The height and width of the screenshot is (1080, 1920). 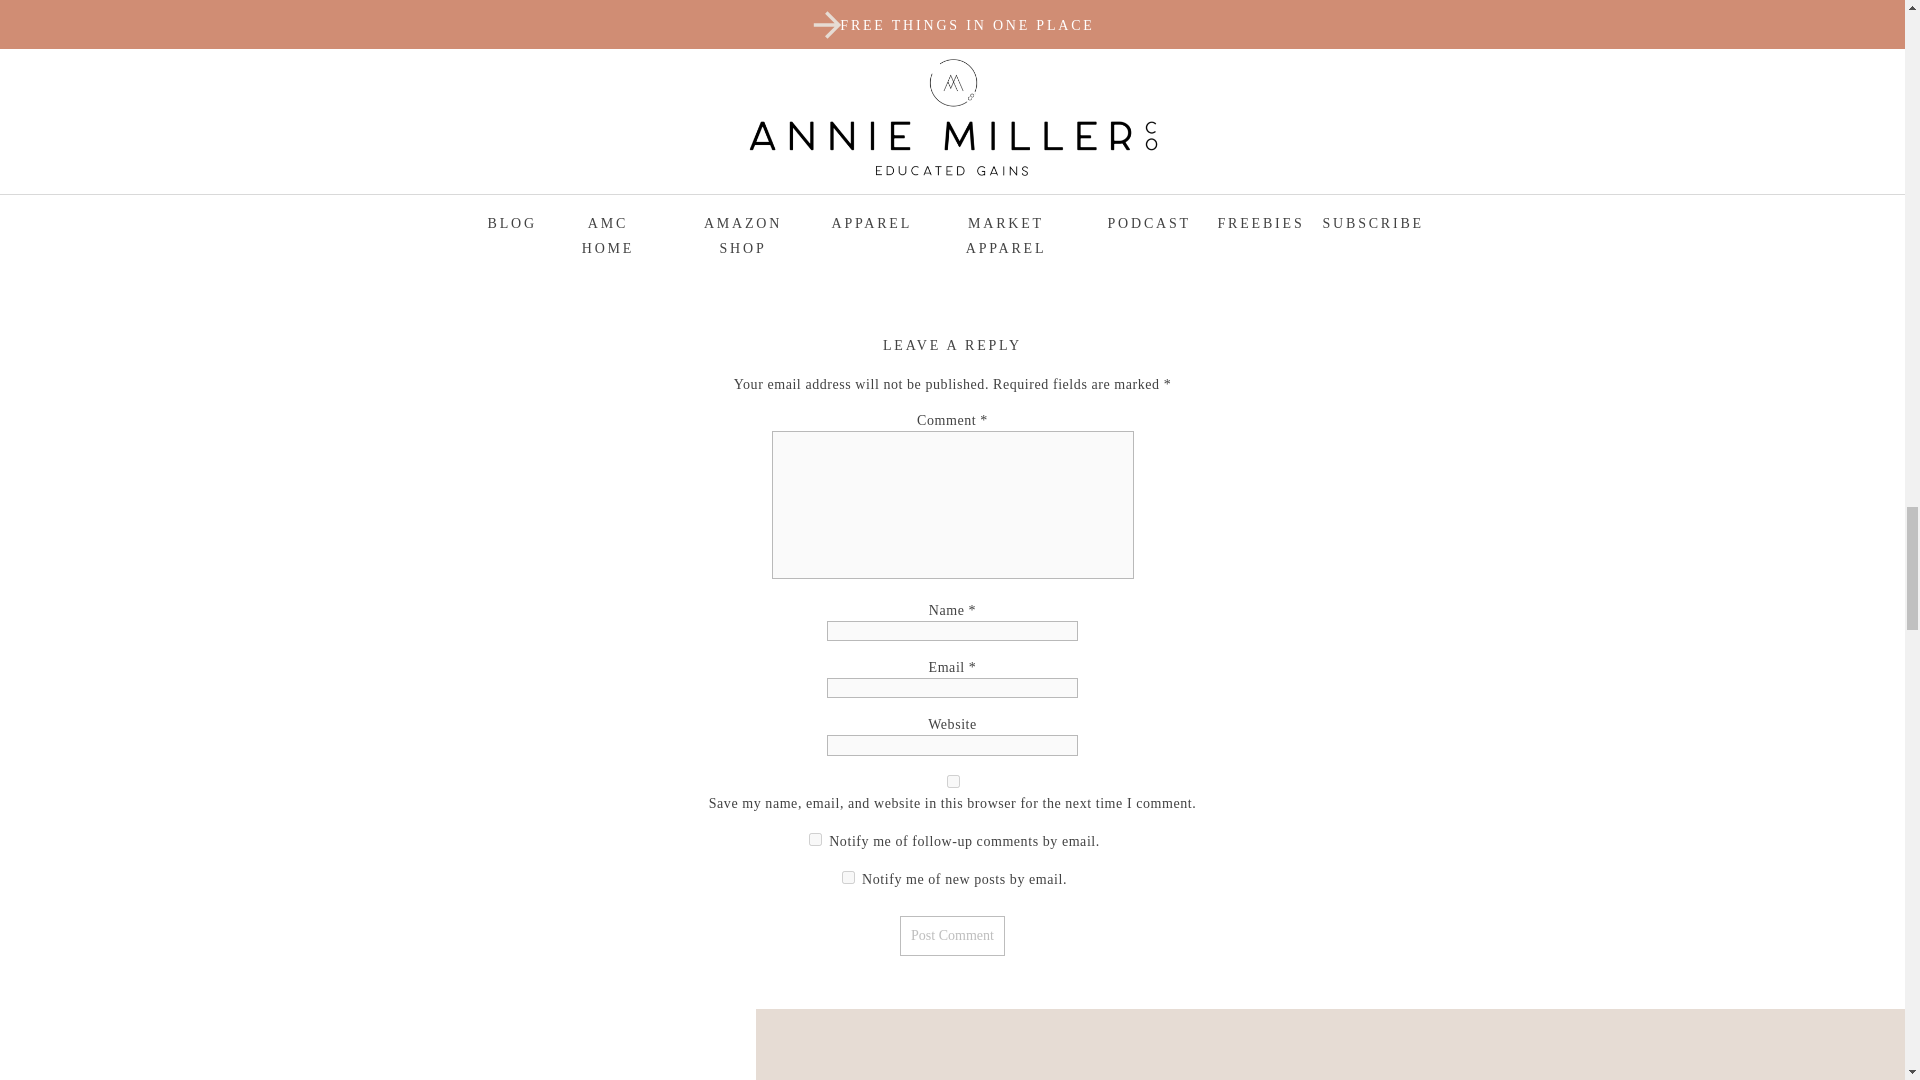 What do you see at coordinates (1259, 154) in the screenshot?
I see `TO BUILD YOUR AUDIENCE OR YOUR OFFER?` at bounding box center [1259, 154].